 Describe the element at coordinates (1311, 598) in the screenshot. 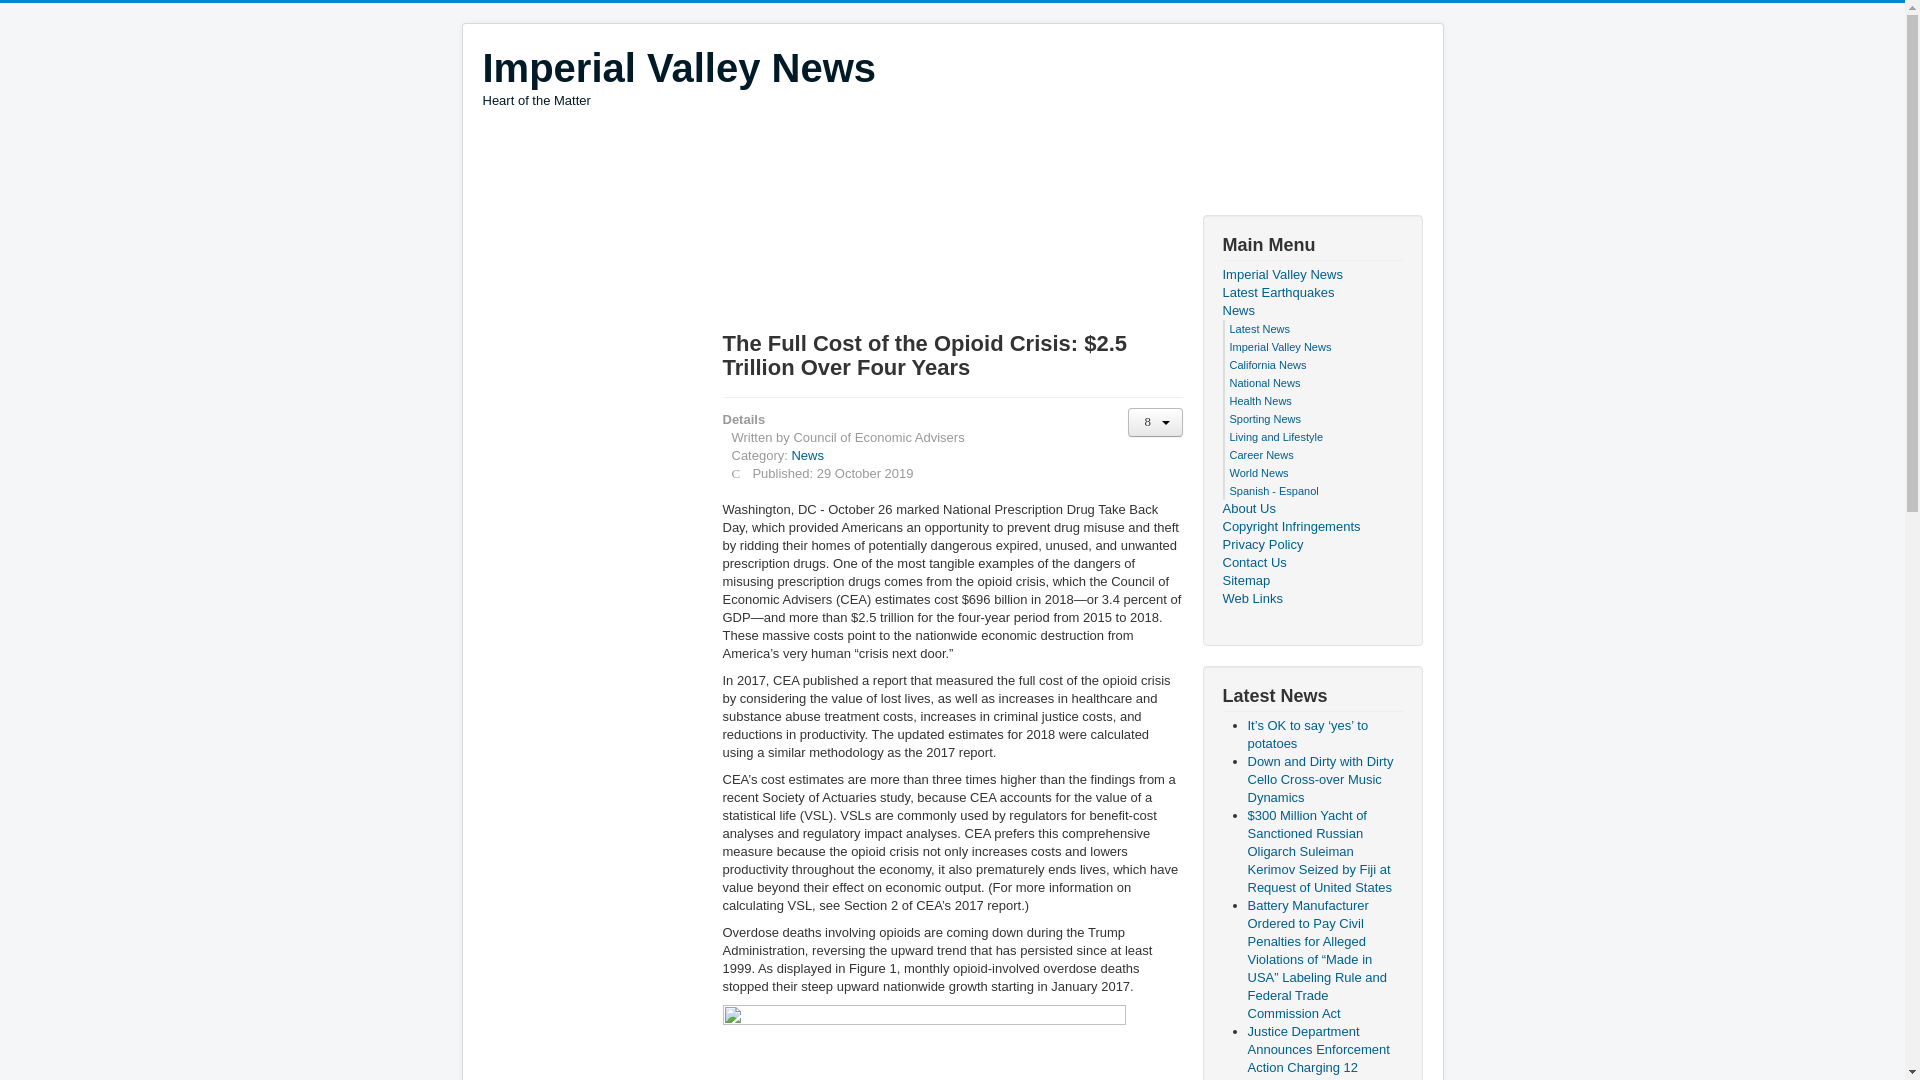

I see `Privacy Policy` at that location.